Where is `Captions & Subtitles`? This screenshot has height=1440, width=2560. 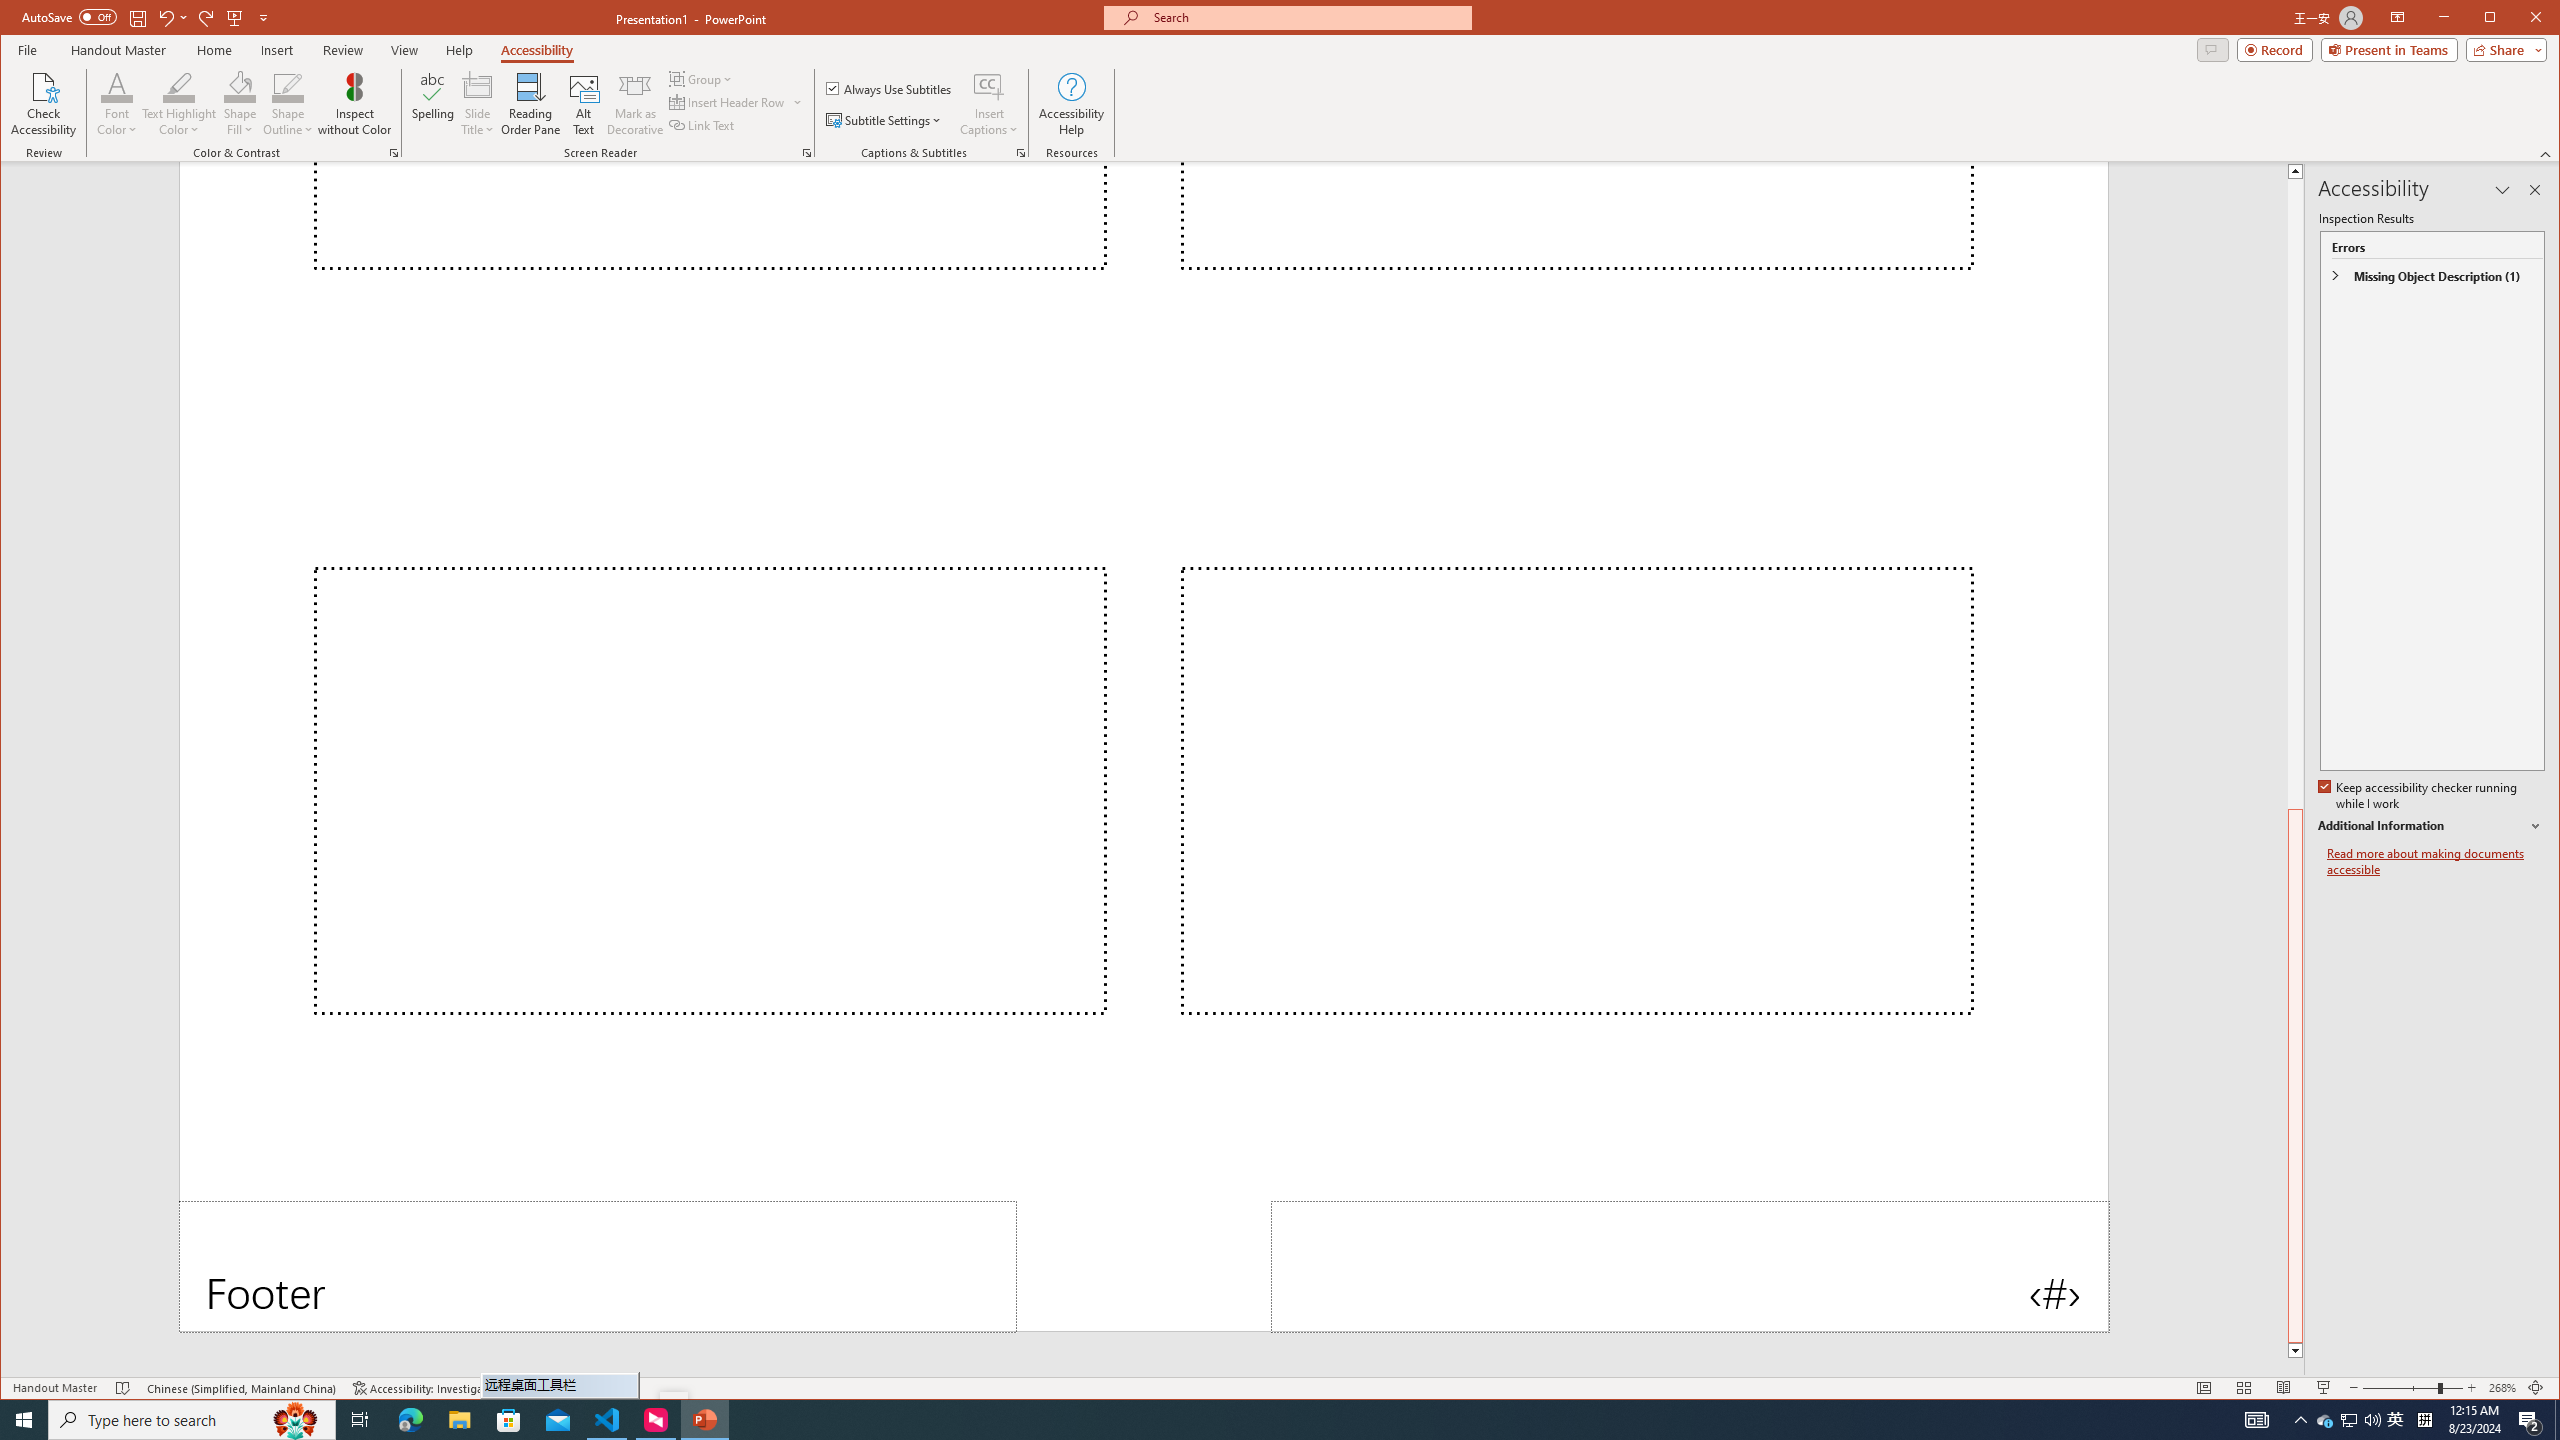 Captions & Subtitles is located at coordinates (1021, 153).